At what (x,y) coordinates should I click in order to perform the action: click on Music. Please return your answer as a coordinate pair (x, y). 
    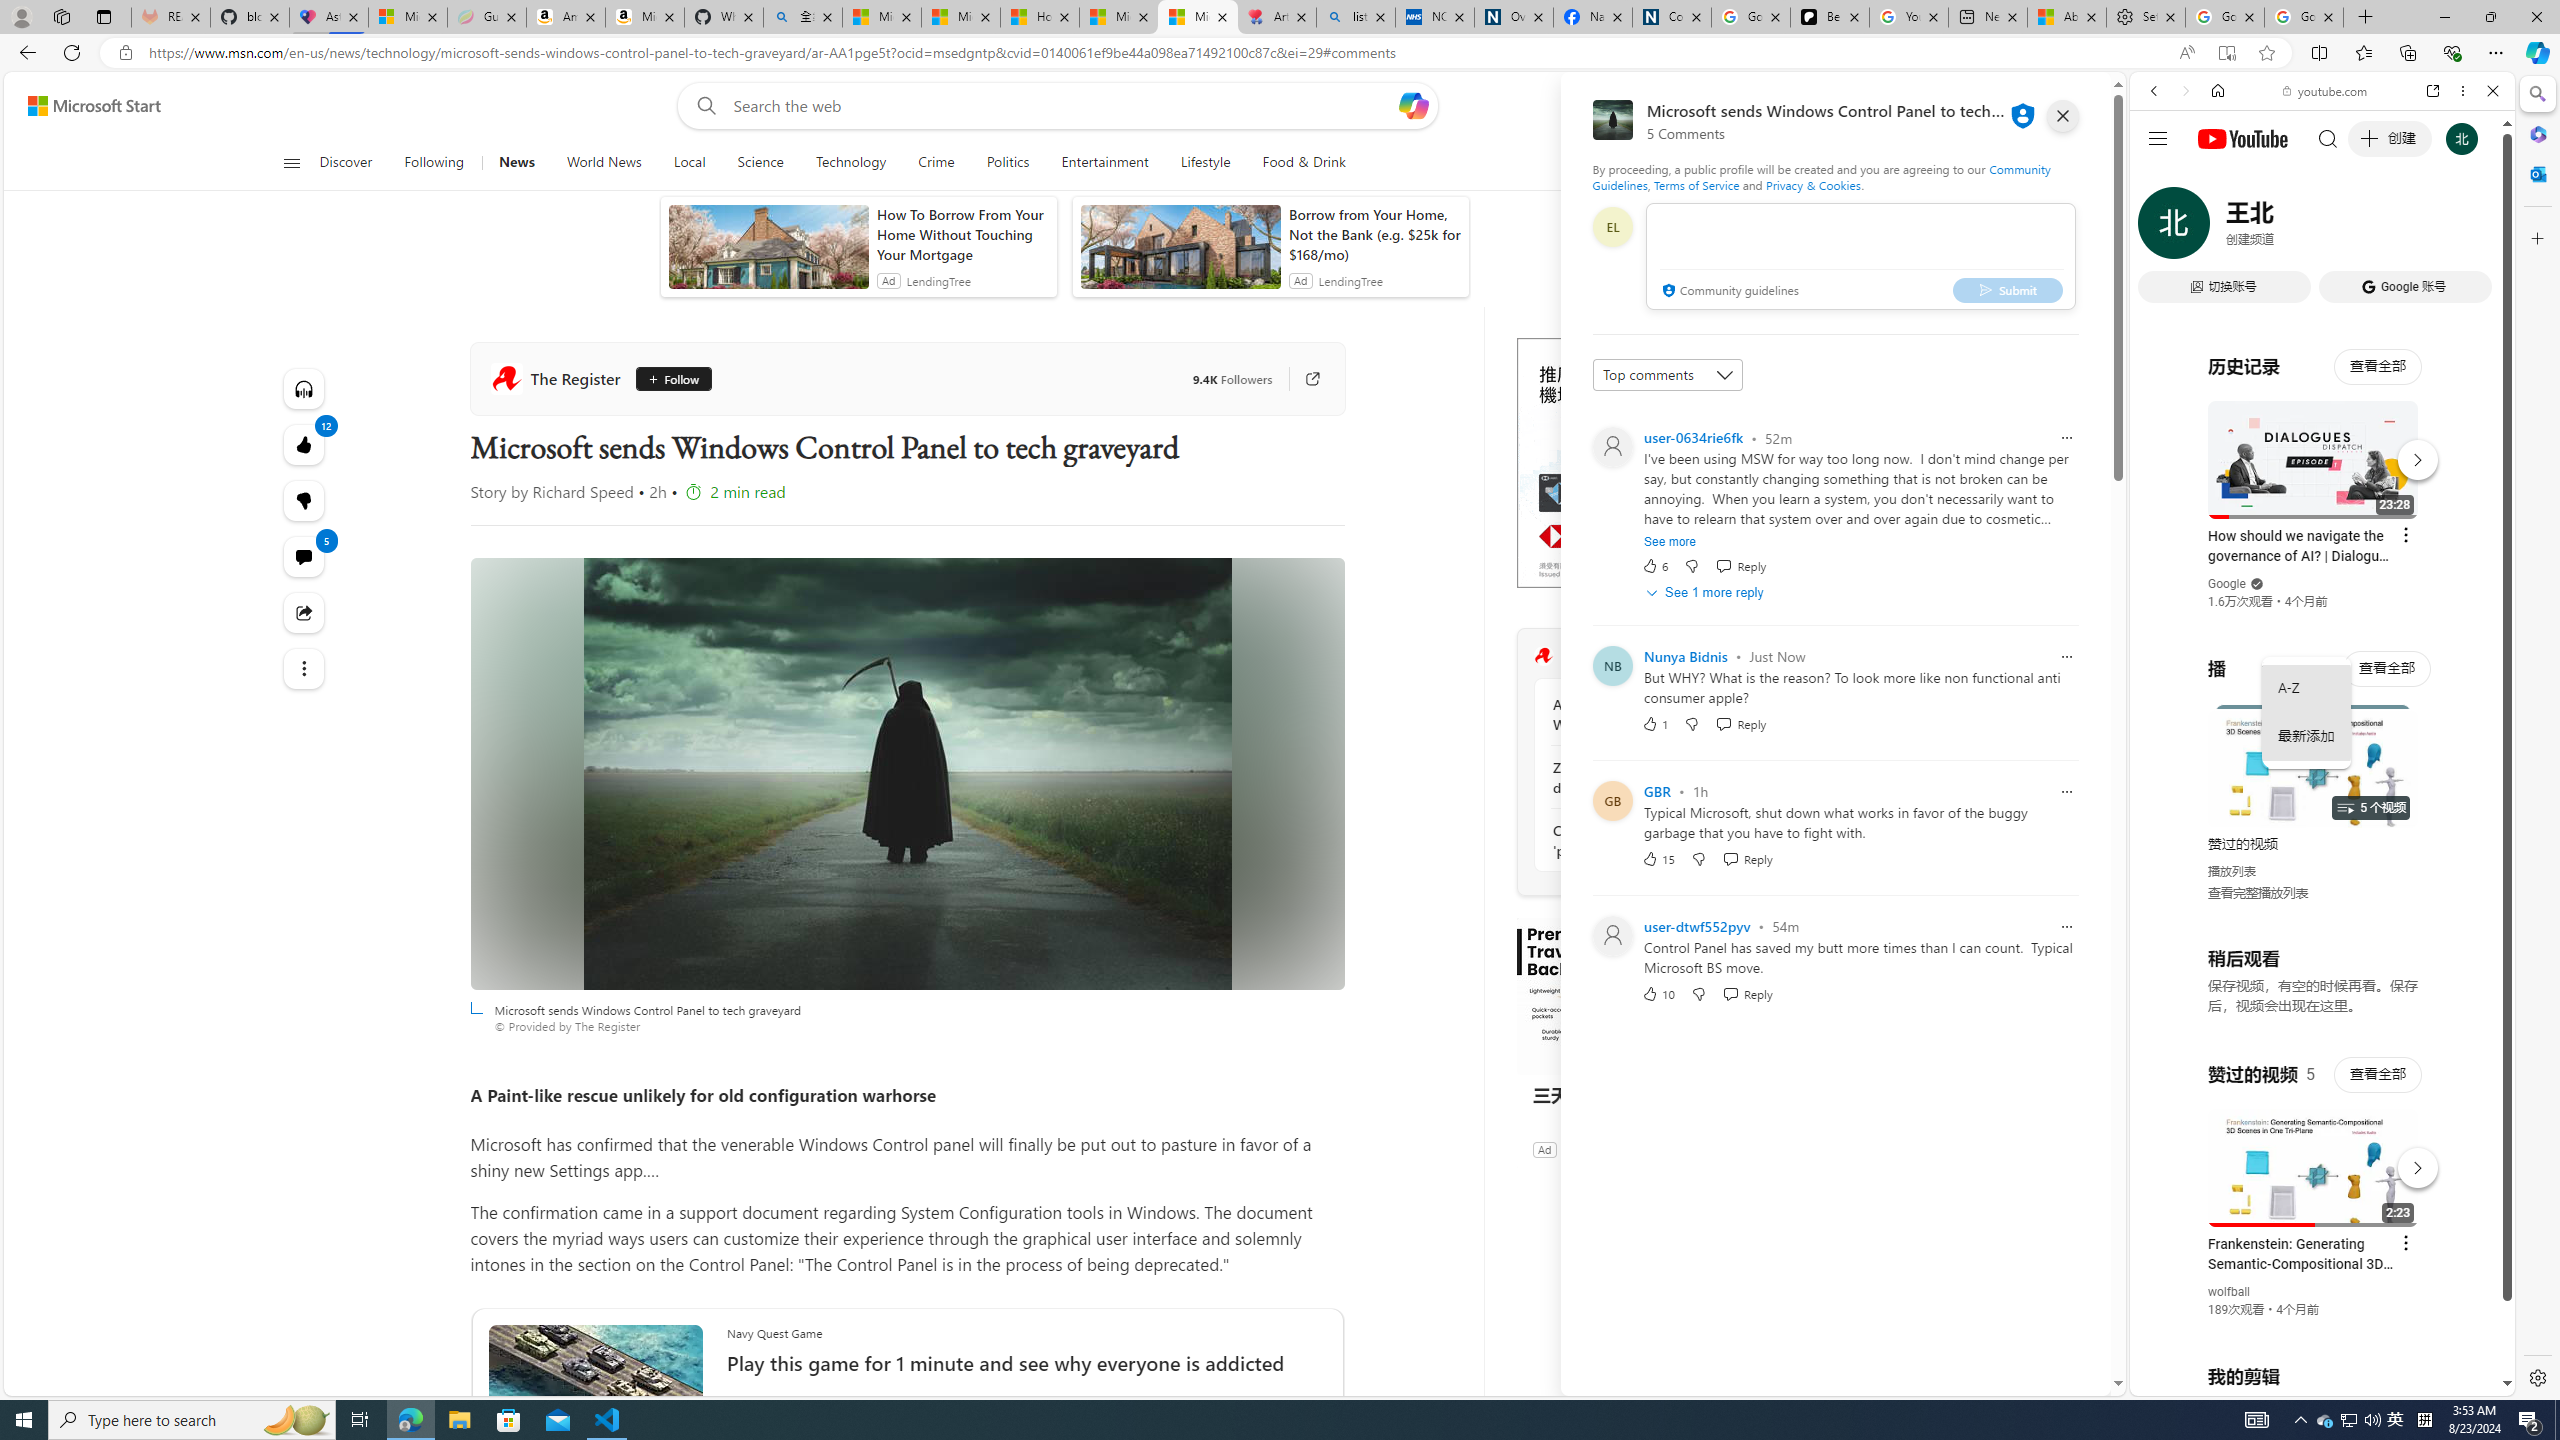
    Looking at the image, I should click on (2322, 543).